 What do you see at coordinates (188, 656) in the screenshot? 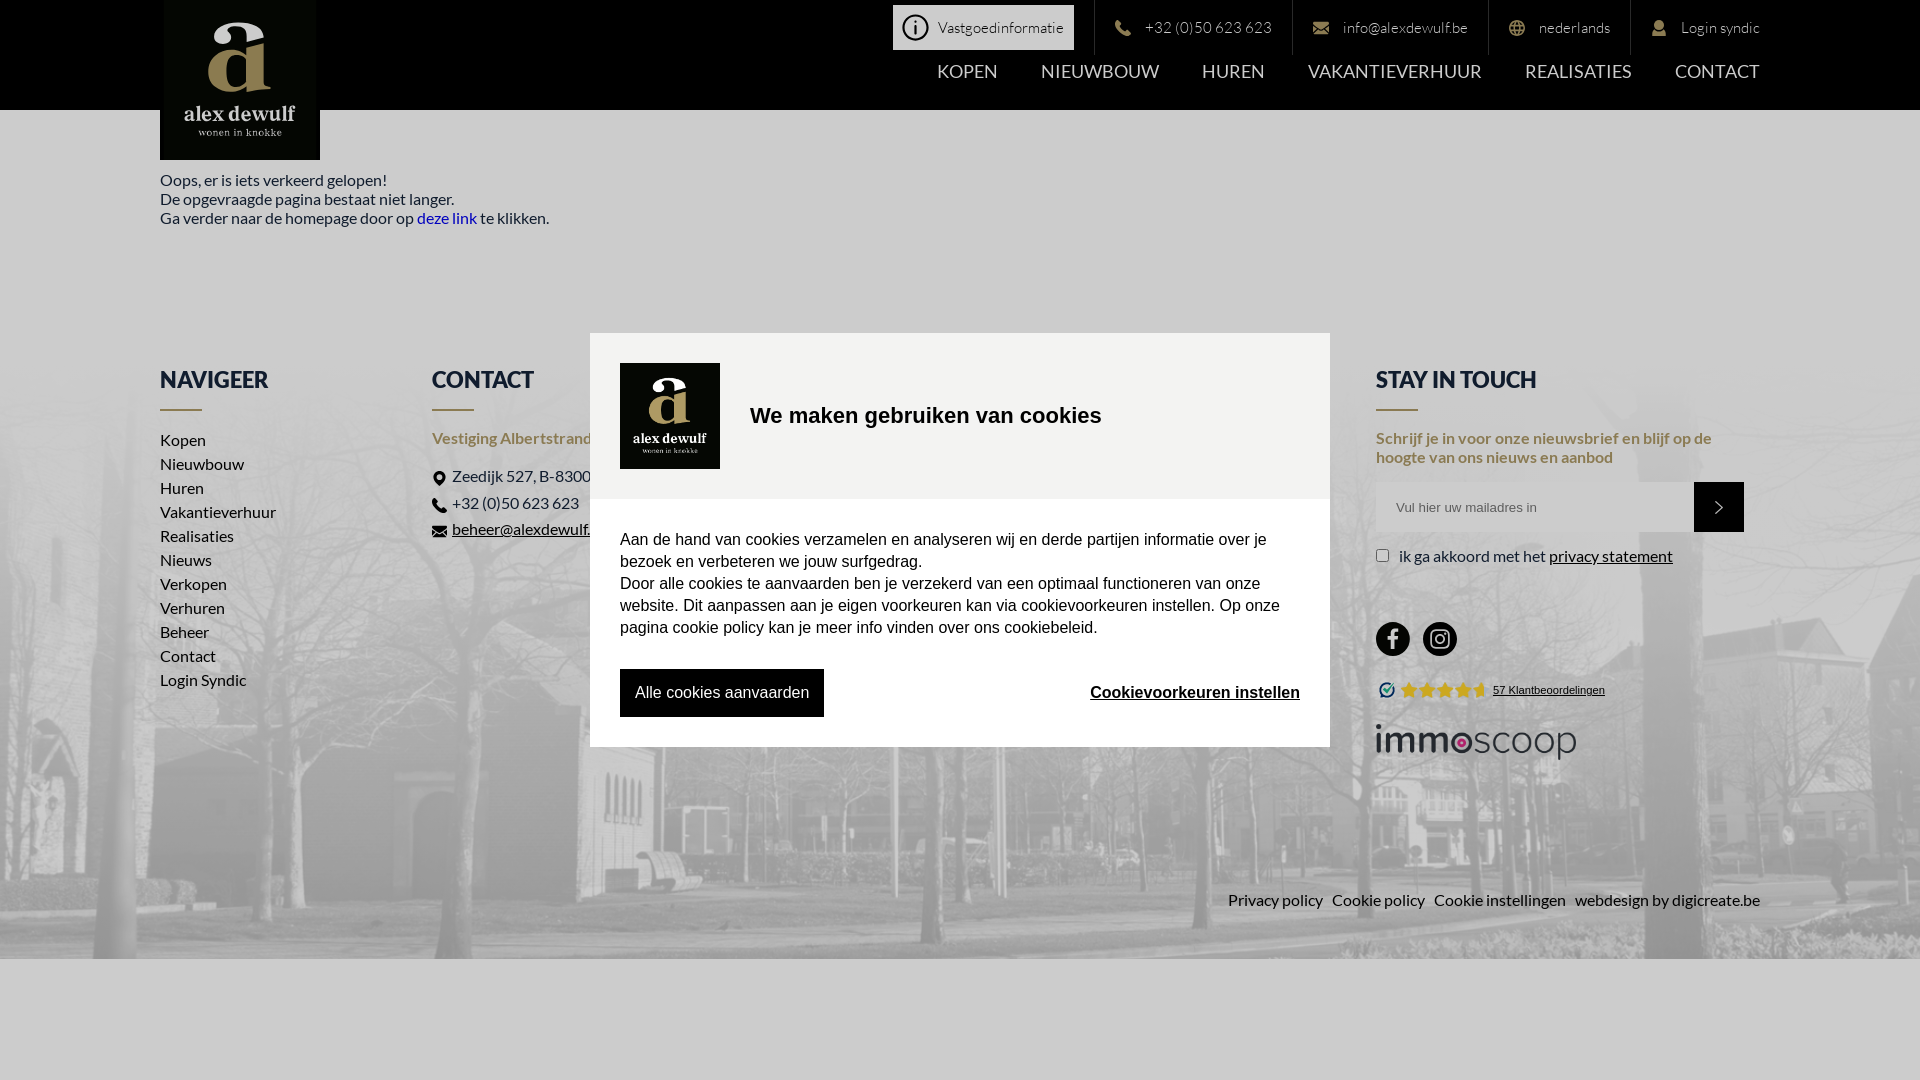
I see `Contact` at bounding box center [188, 656].